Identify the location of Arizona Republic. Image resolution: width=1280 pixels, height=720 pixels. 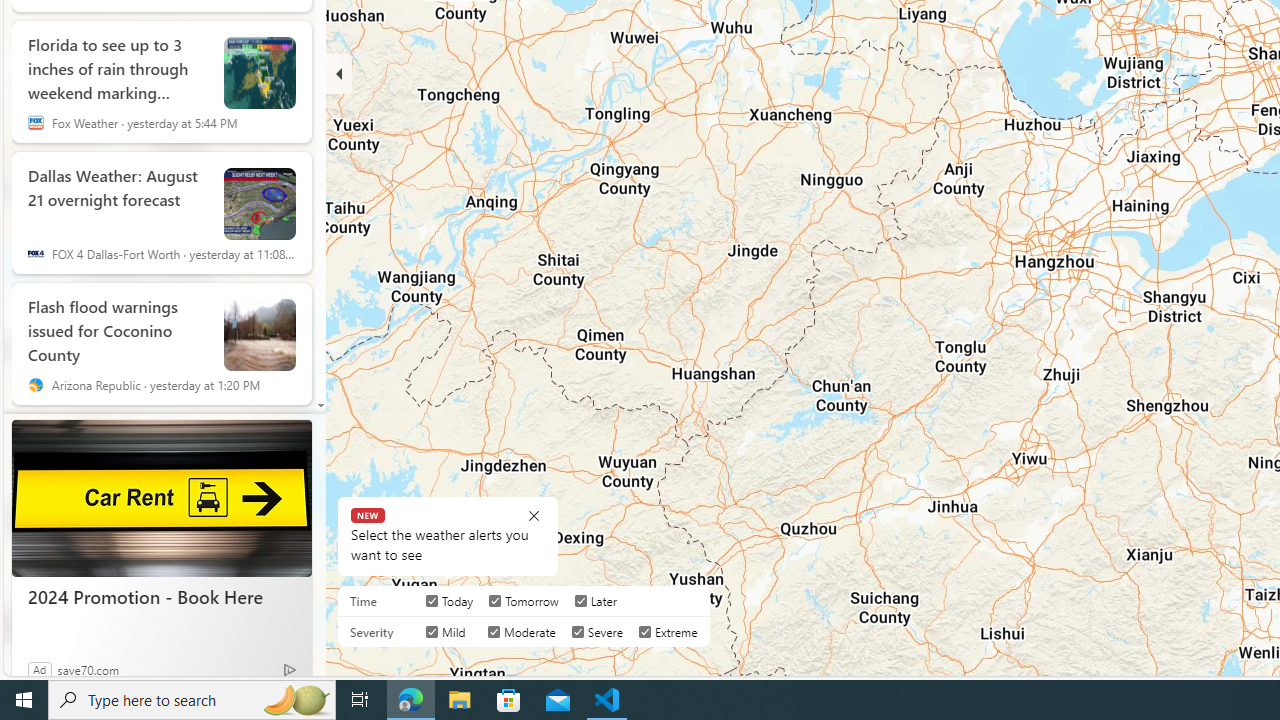
(36, 385).